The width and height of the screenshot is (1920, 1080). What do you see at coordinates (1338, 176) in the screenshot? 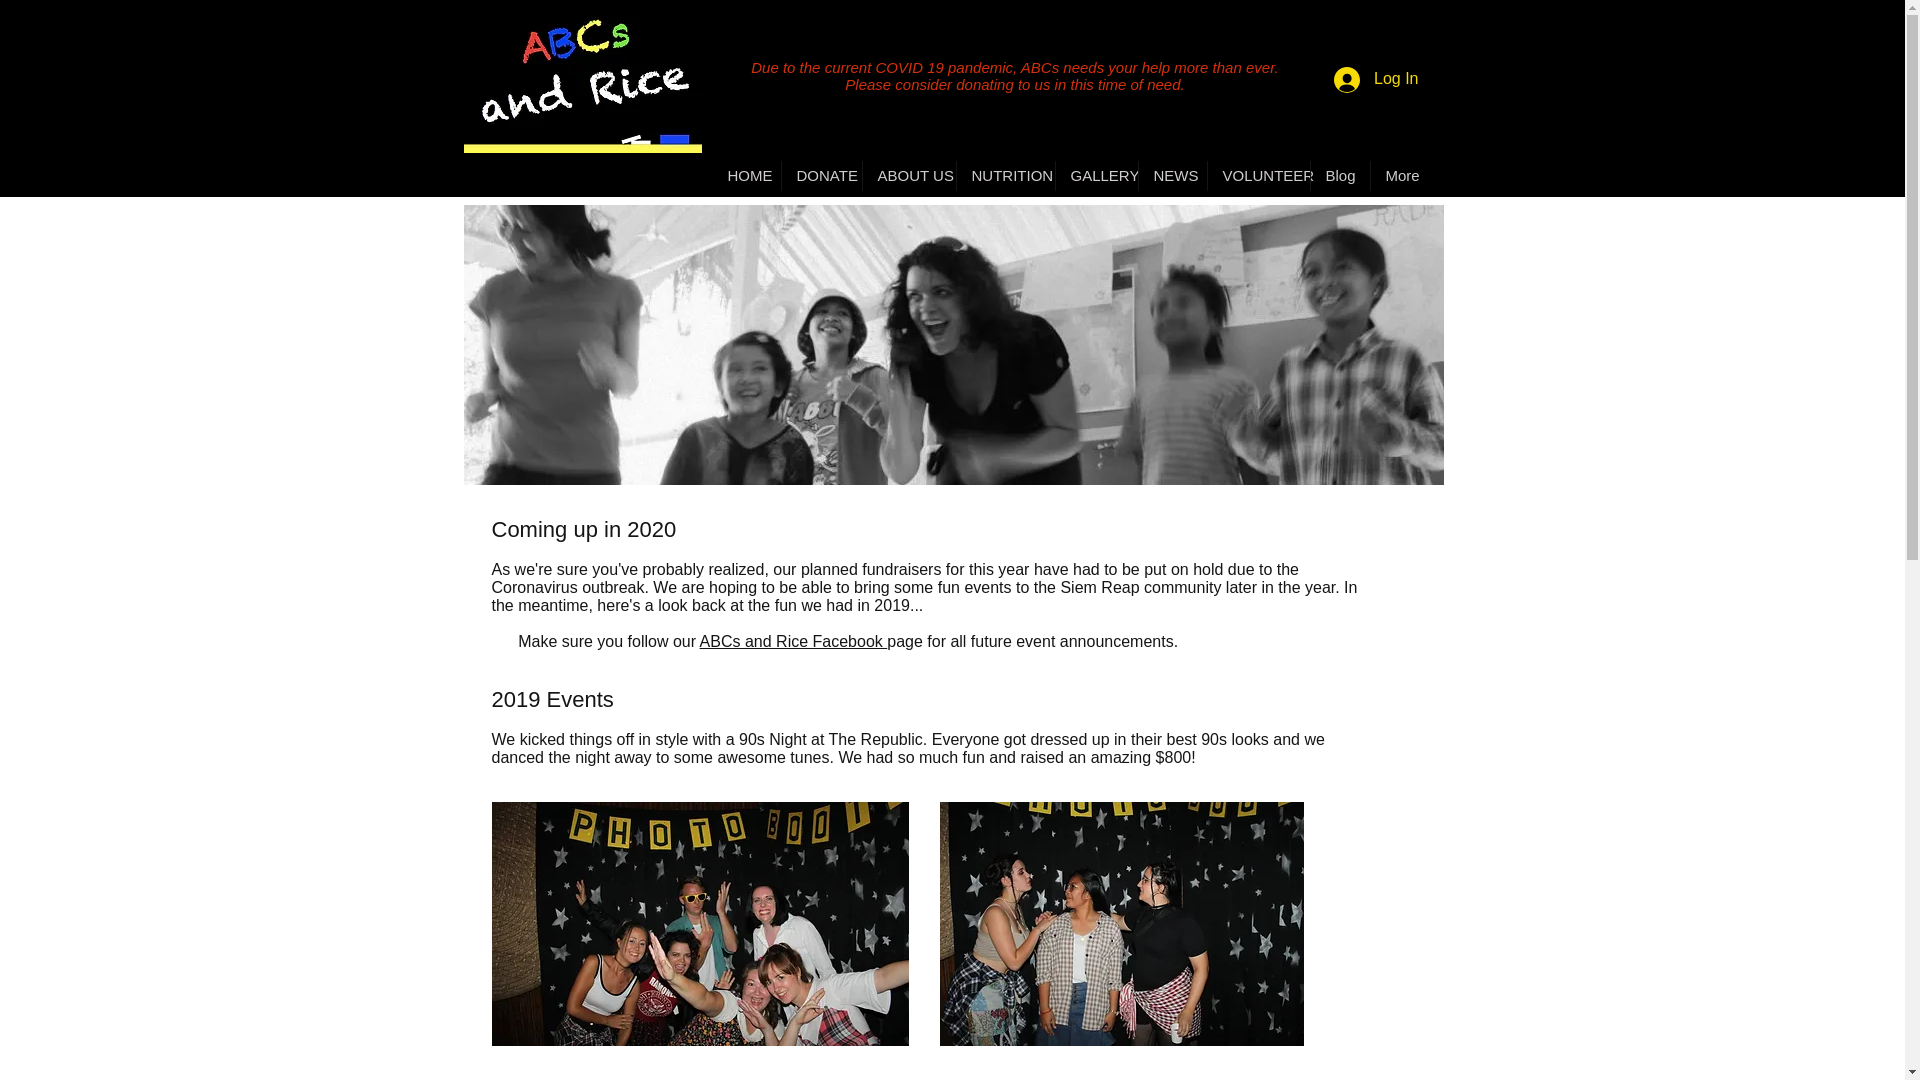
I see `Blog` at bounding box center [1338, 176].